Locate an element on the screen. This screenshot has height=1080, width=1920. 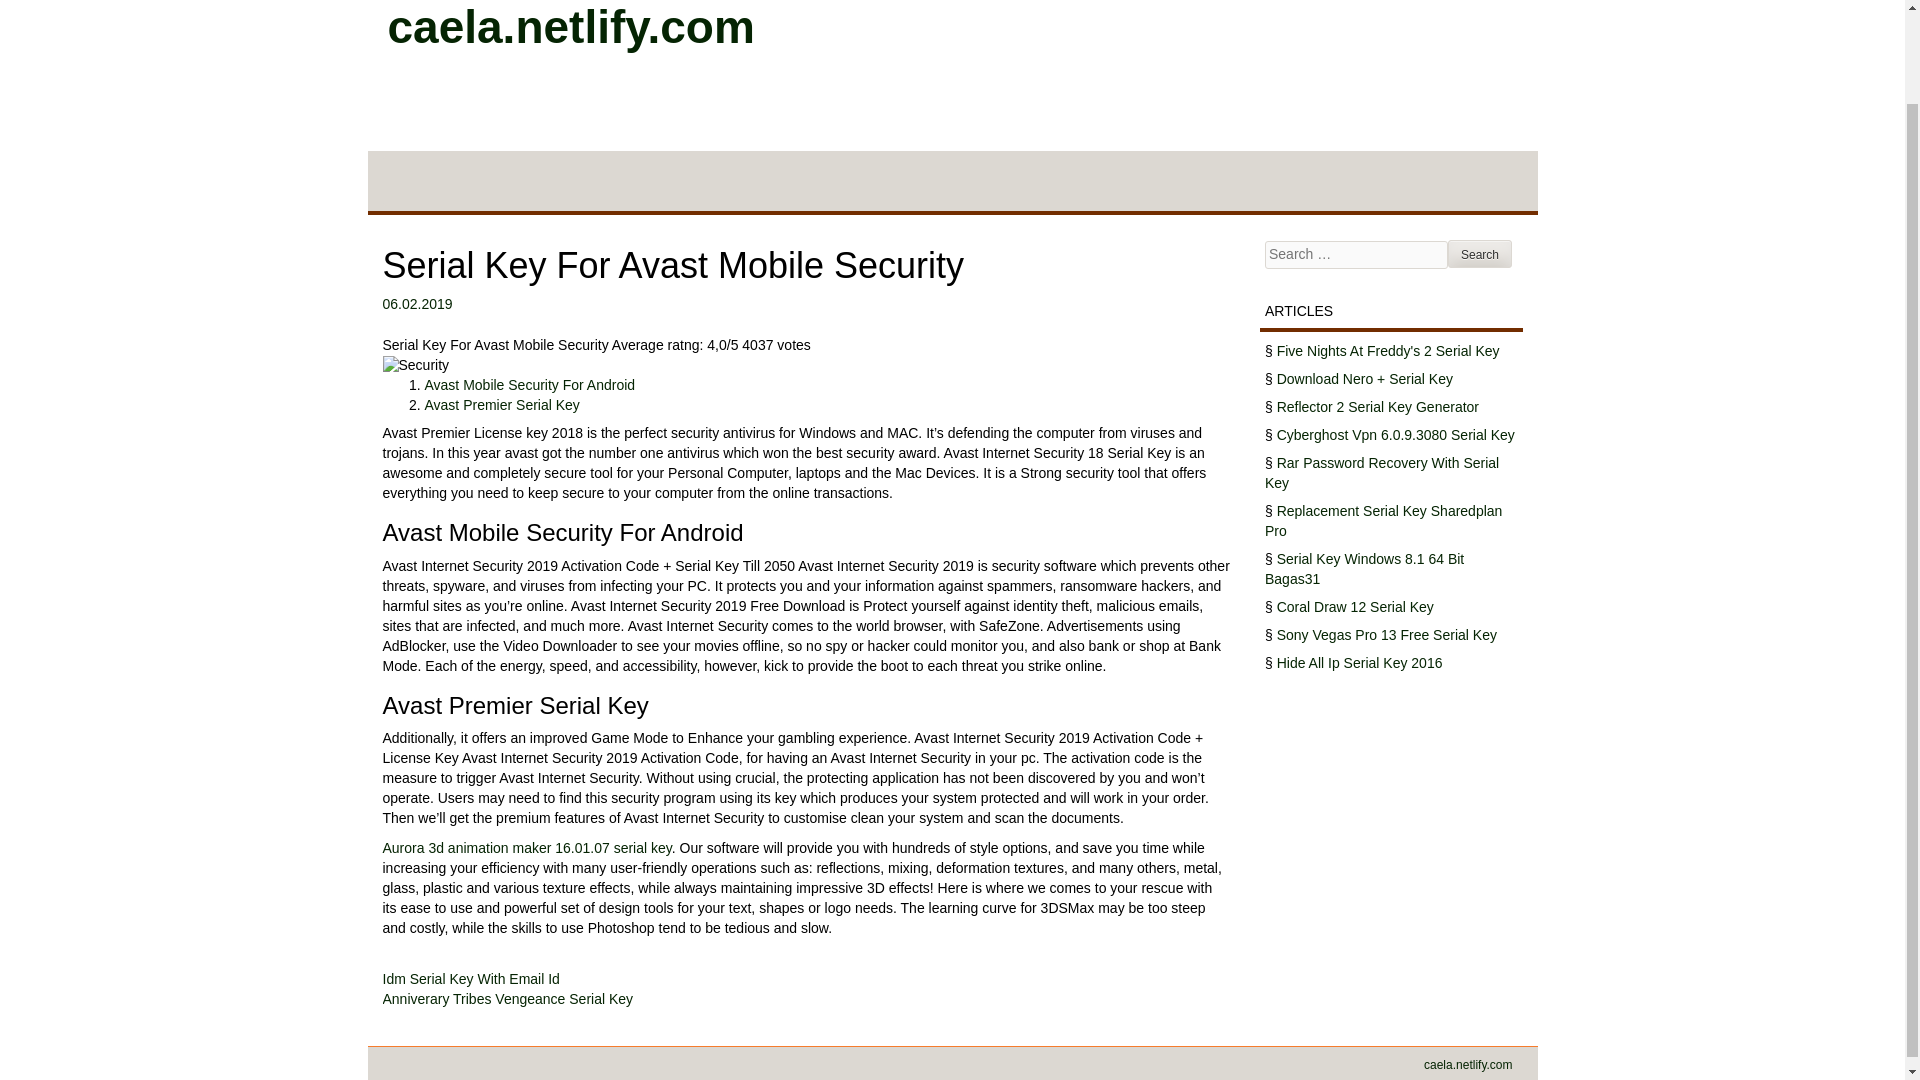
Security is located at coordinates (416, 366).